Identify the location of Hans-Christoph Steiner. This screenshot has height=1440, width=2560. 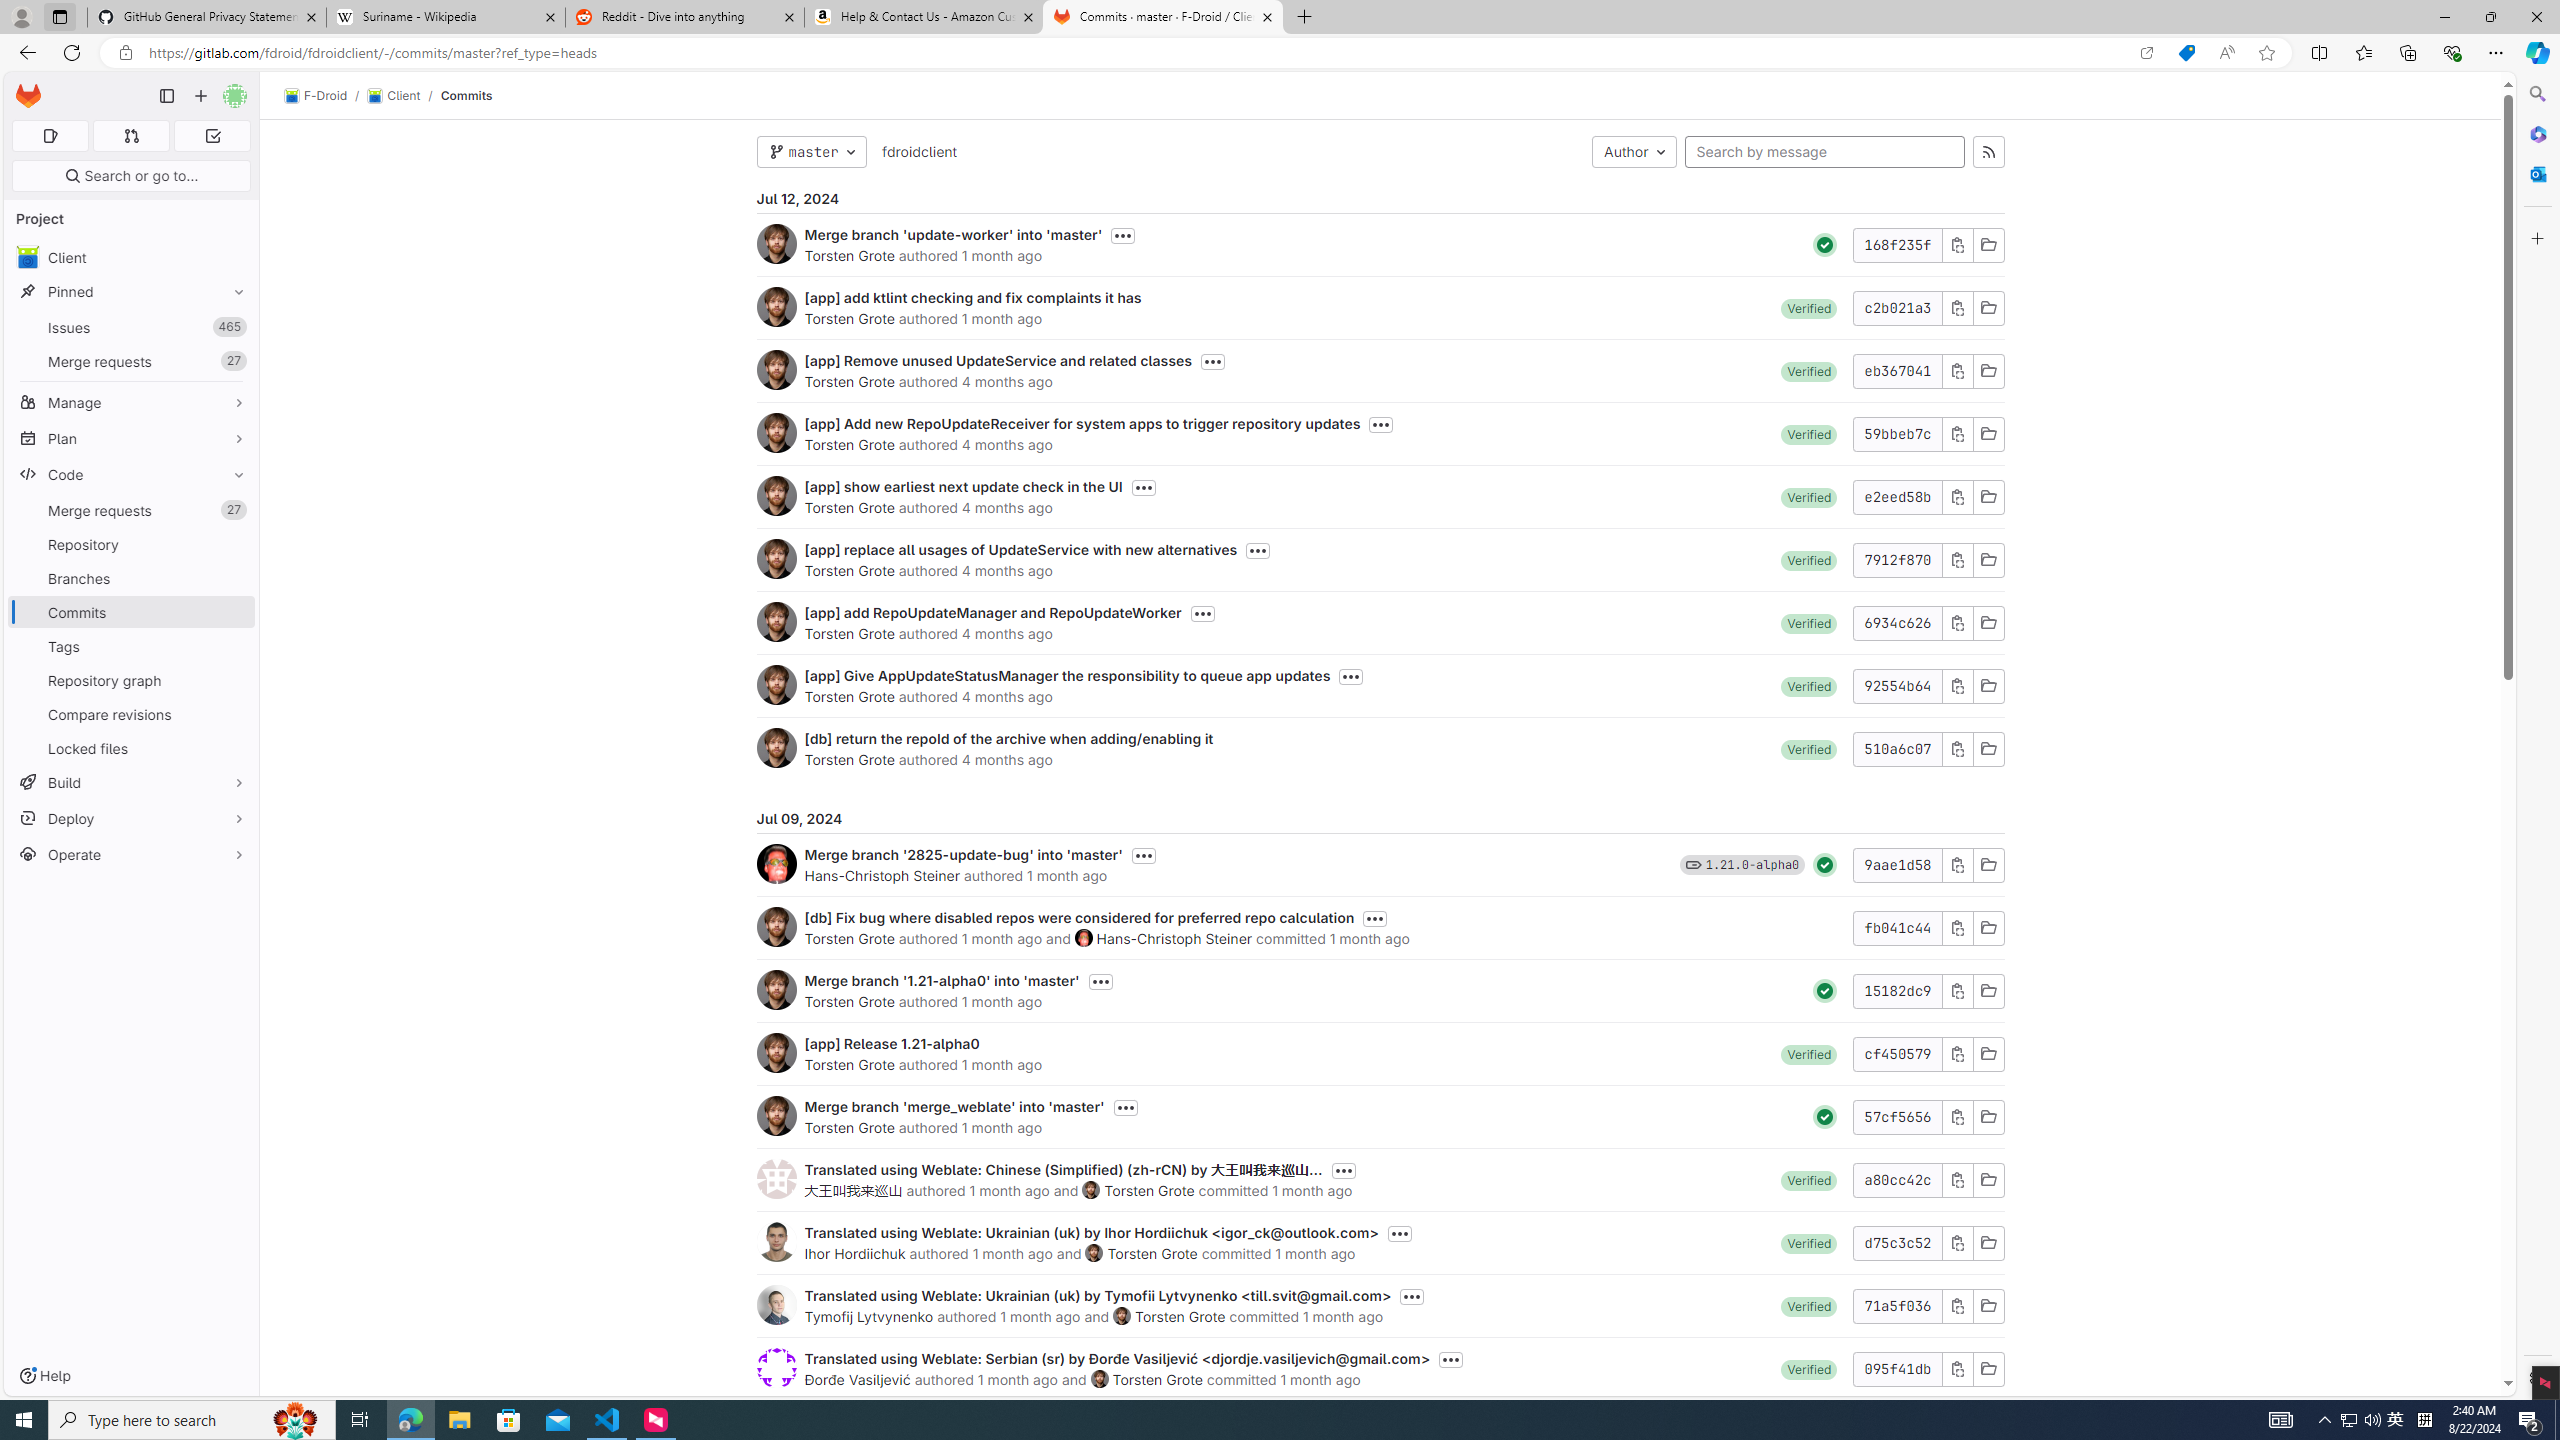
(1173, 938).